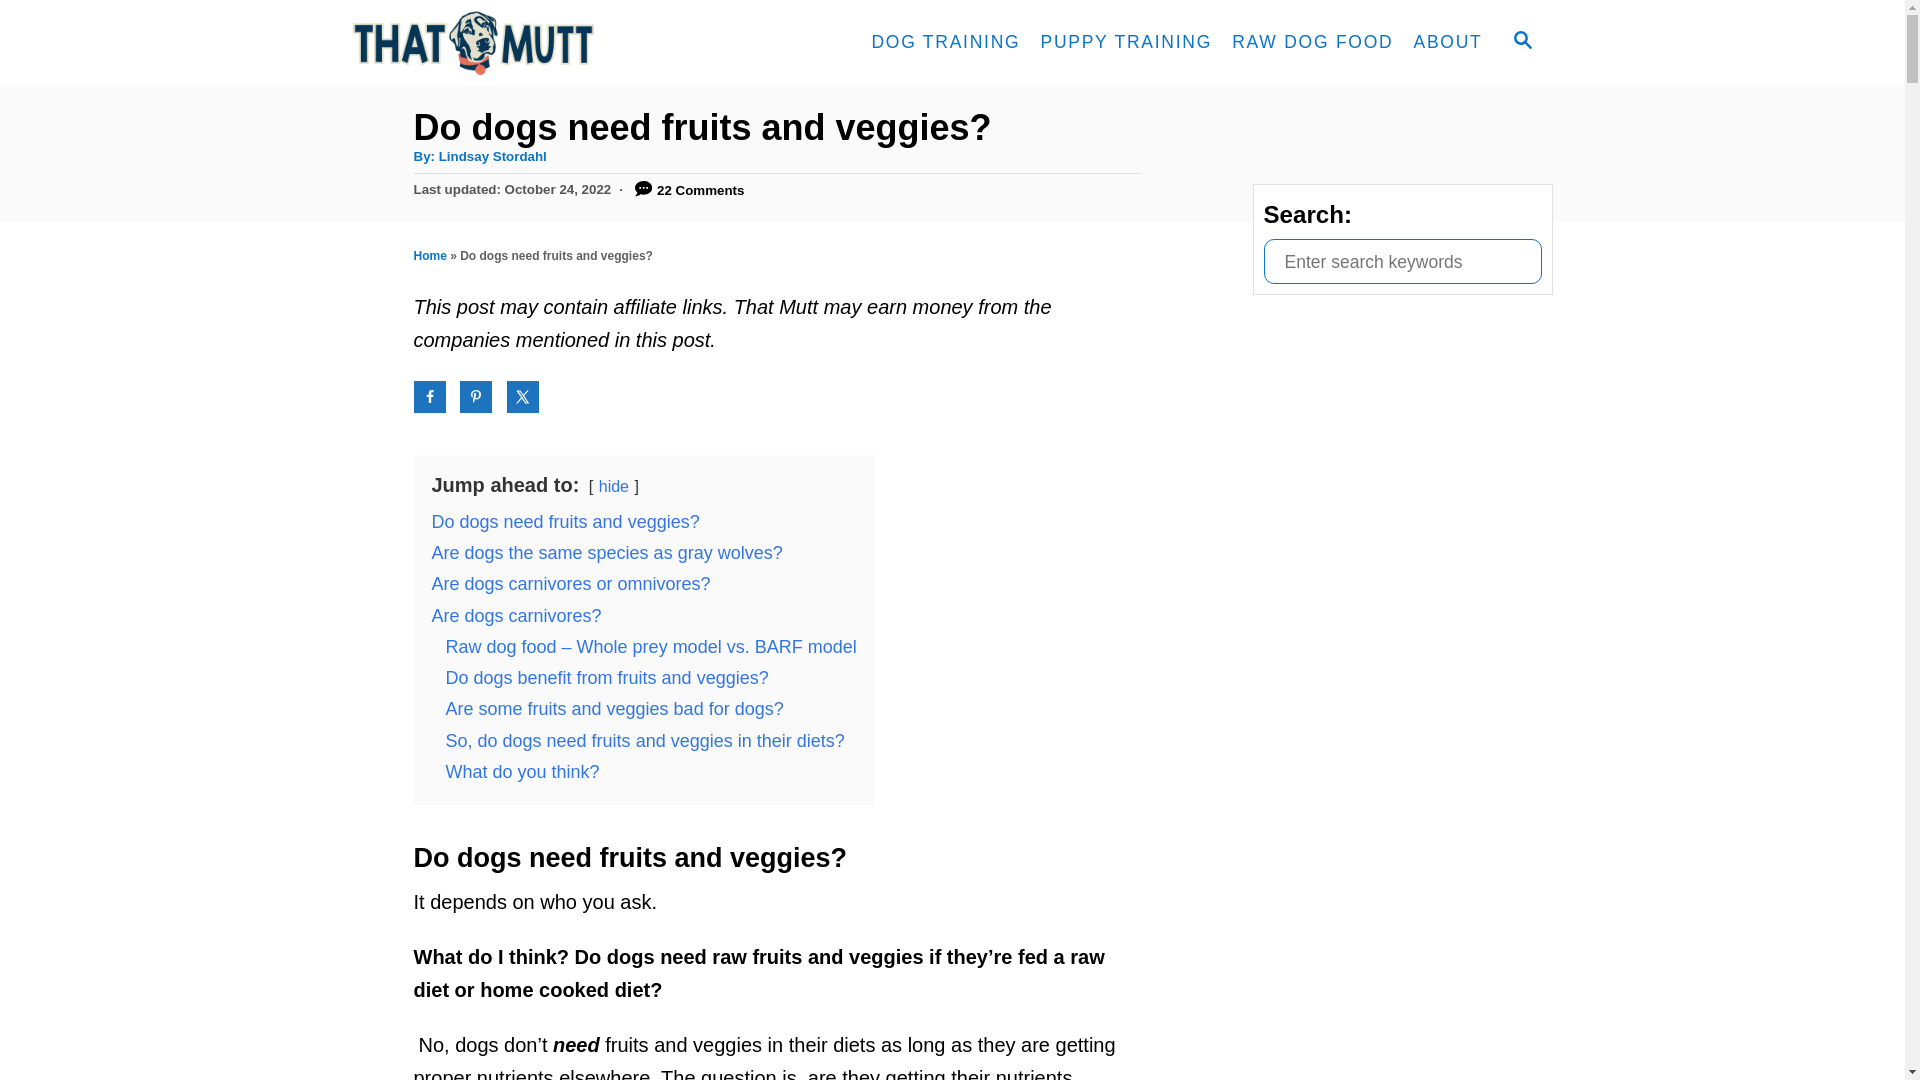  Describe the element at coordinates (430, 396) in the screenshot. I see `Share on Facebook` at that location.